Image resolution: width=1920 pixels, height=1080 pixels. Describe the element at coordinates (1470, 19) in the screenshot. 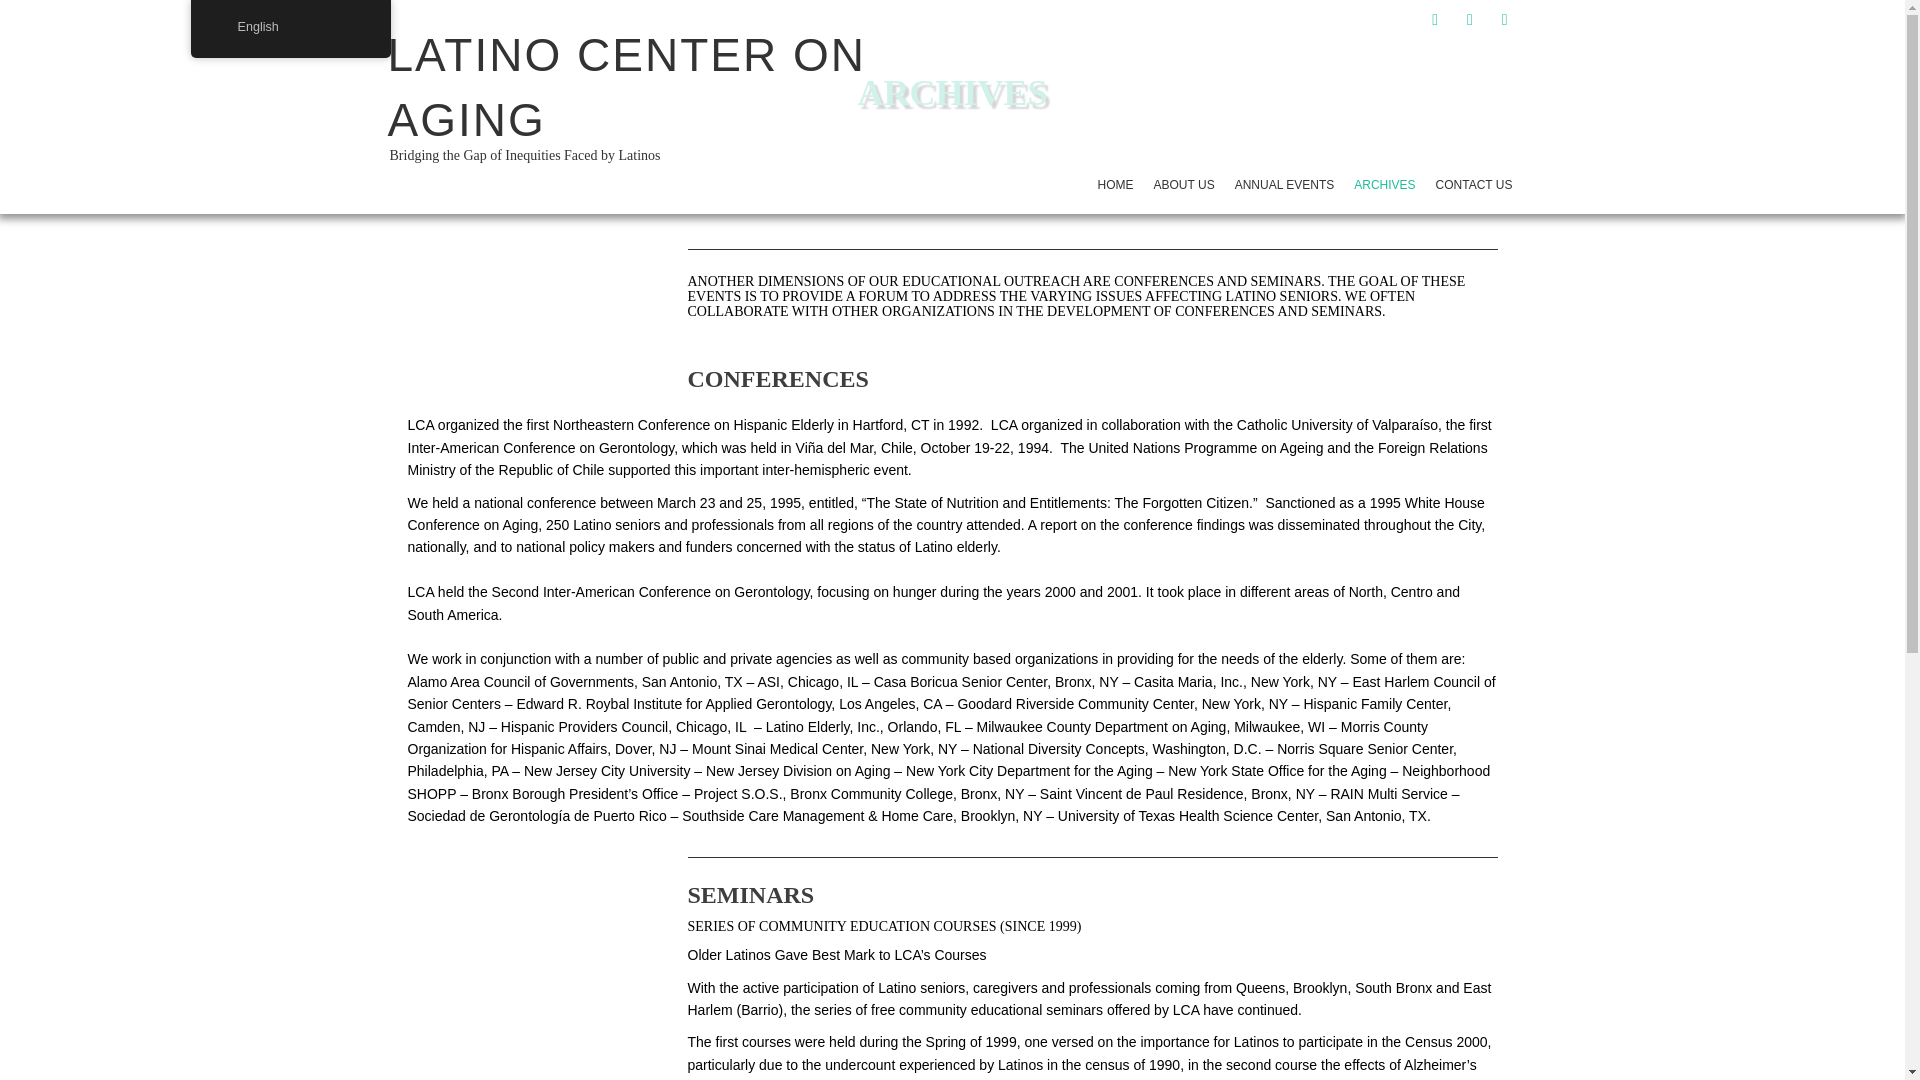

I see `TWITTER` at that location.